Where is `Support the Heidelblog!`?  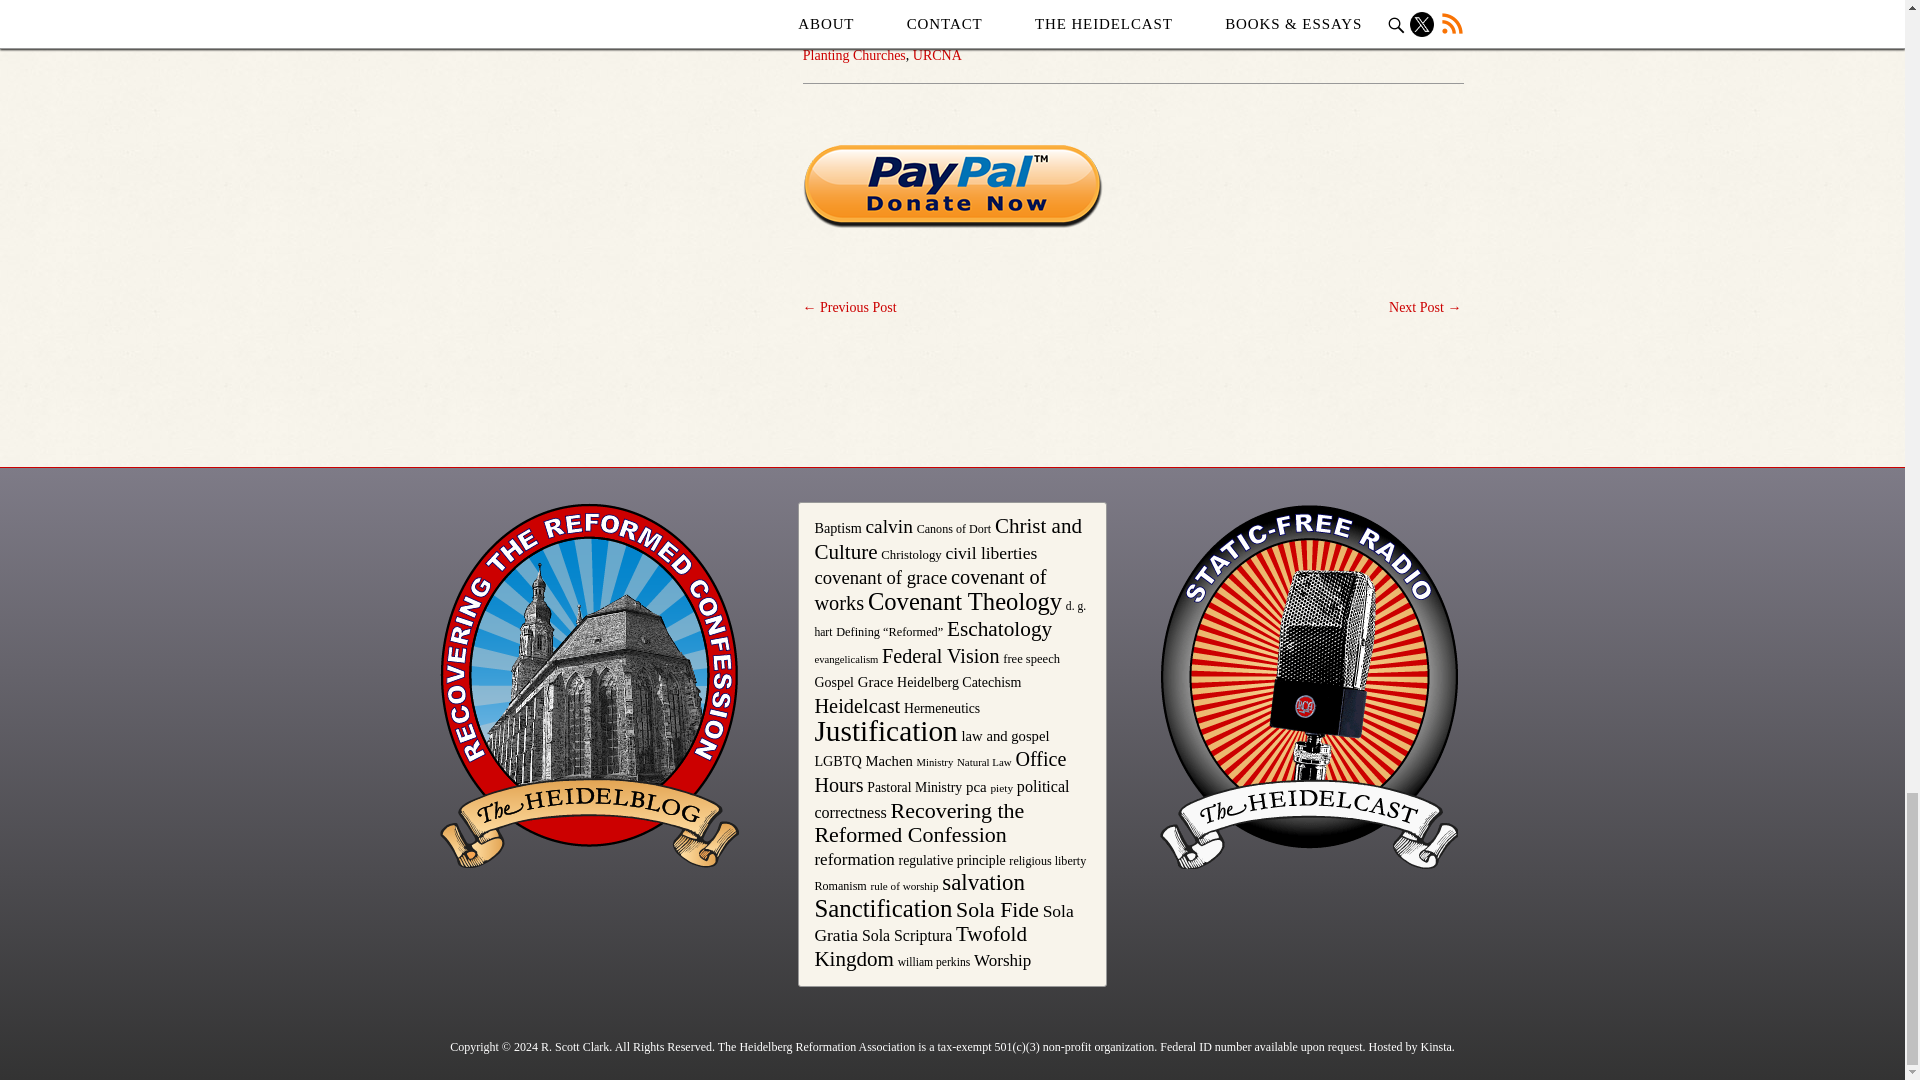 Support the Heidelblog! is located at coordinates (952, 186).